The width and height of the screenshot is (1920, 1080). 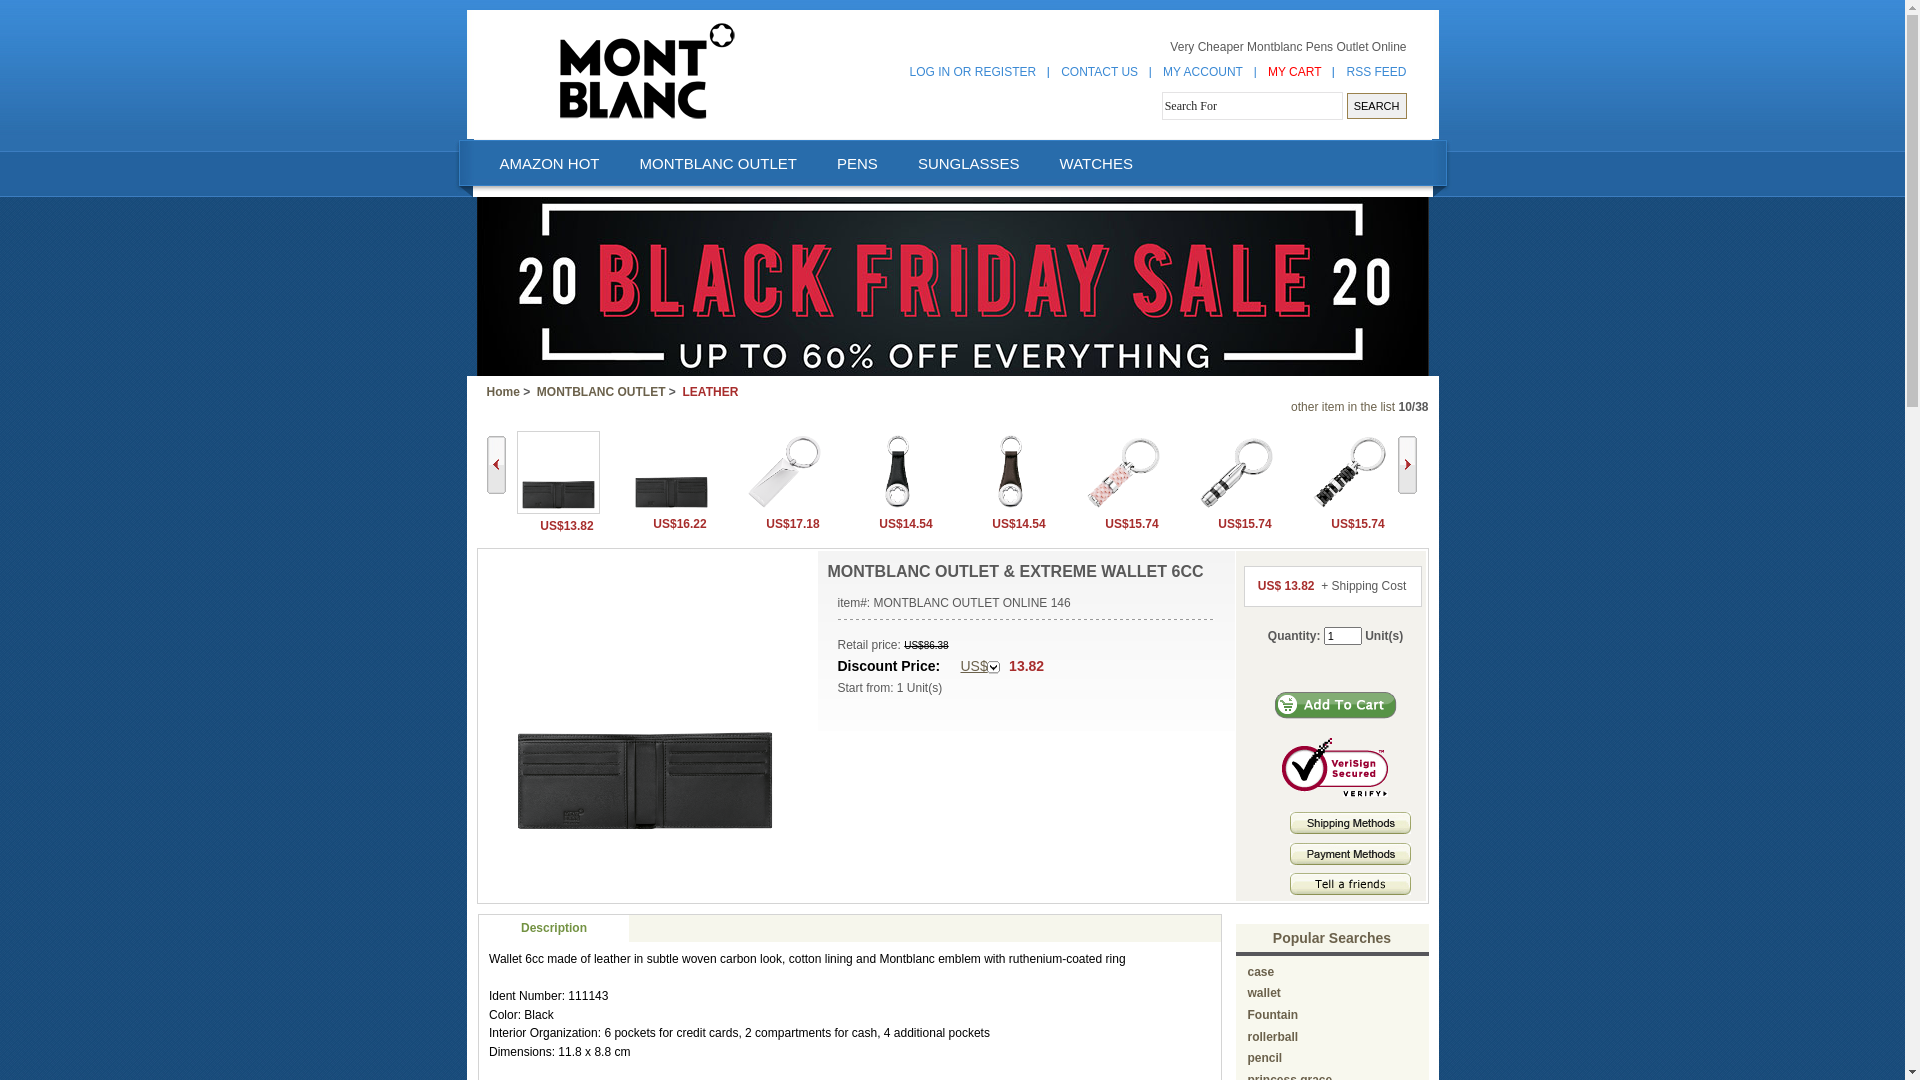 What do you see at coordinates (1348, 472) in the screenshot?
I see `MONTBLANC OUTLET & KEY RING` at bounding box center [1348, 472].